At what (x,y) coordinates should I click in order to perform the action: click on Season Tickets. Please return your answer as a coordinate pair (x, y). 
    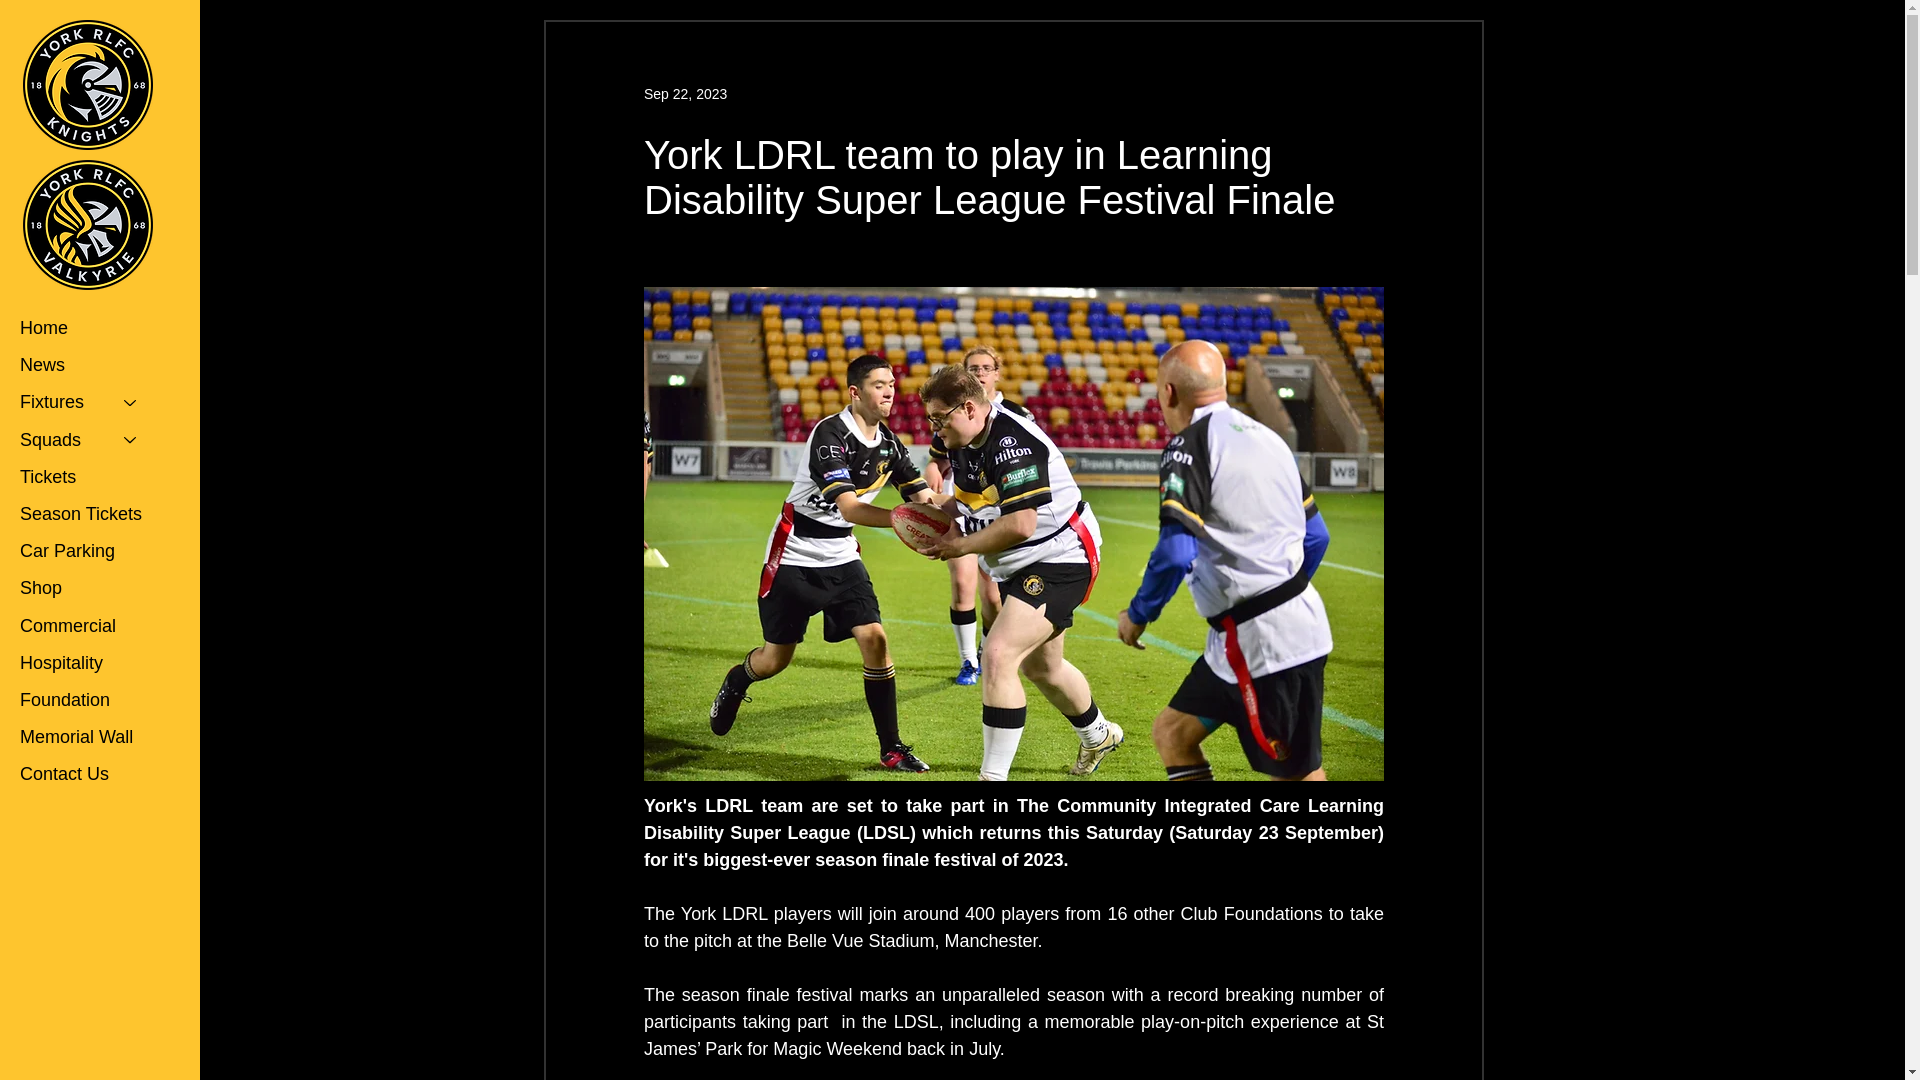
    Looking at the image, I should click on (87, 514).